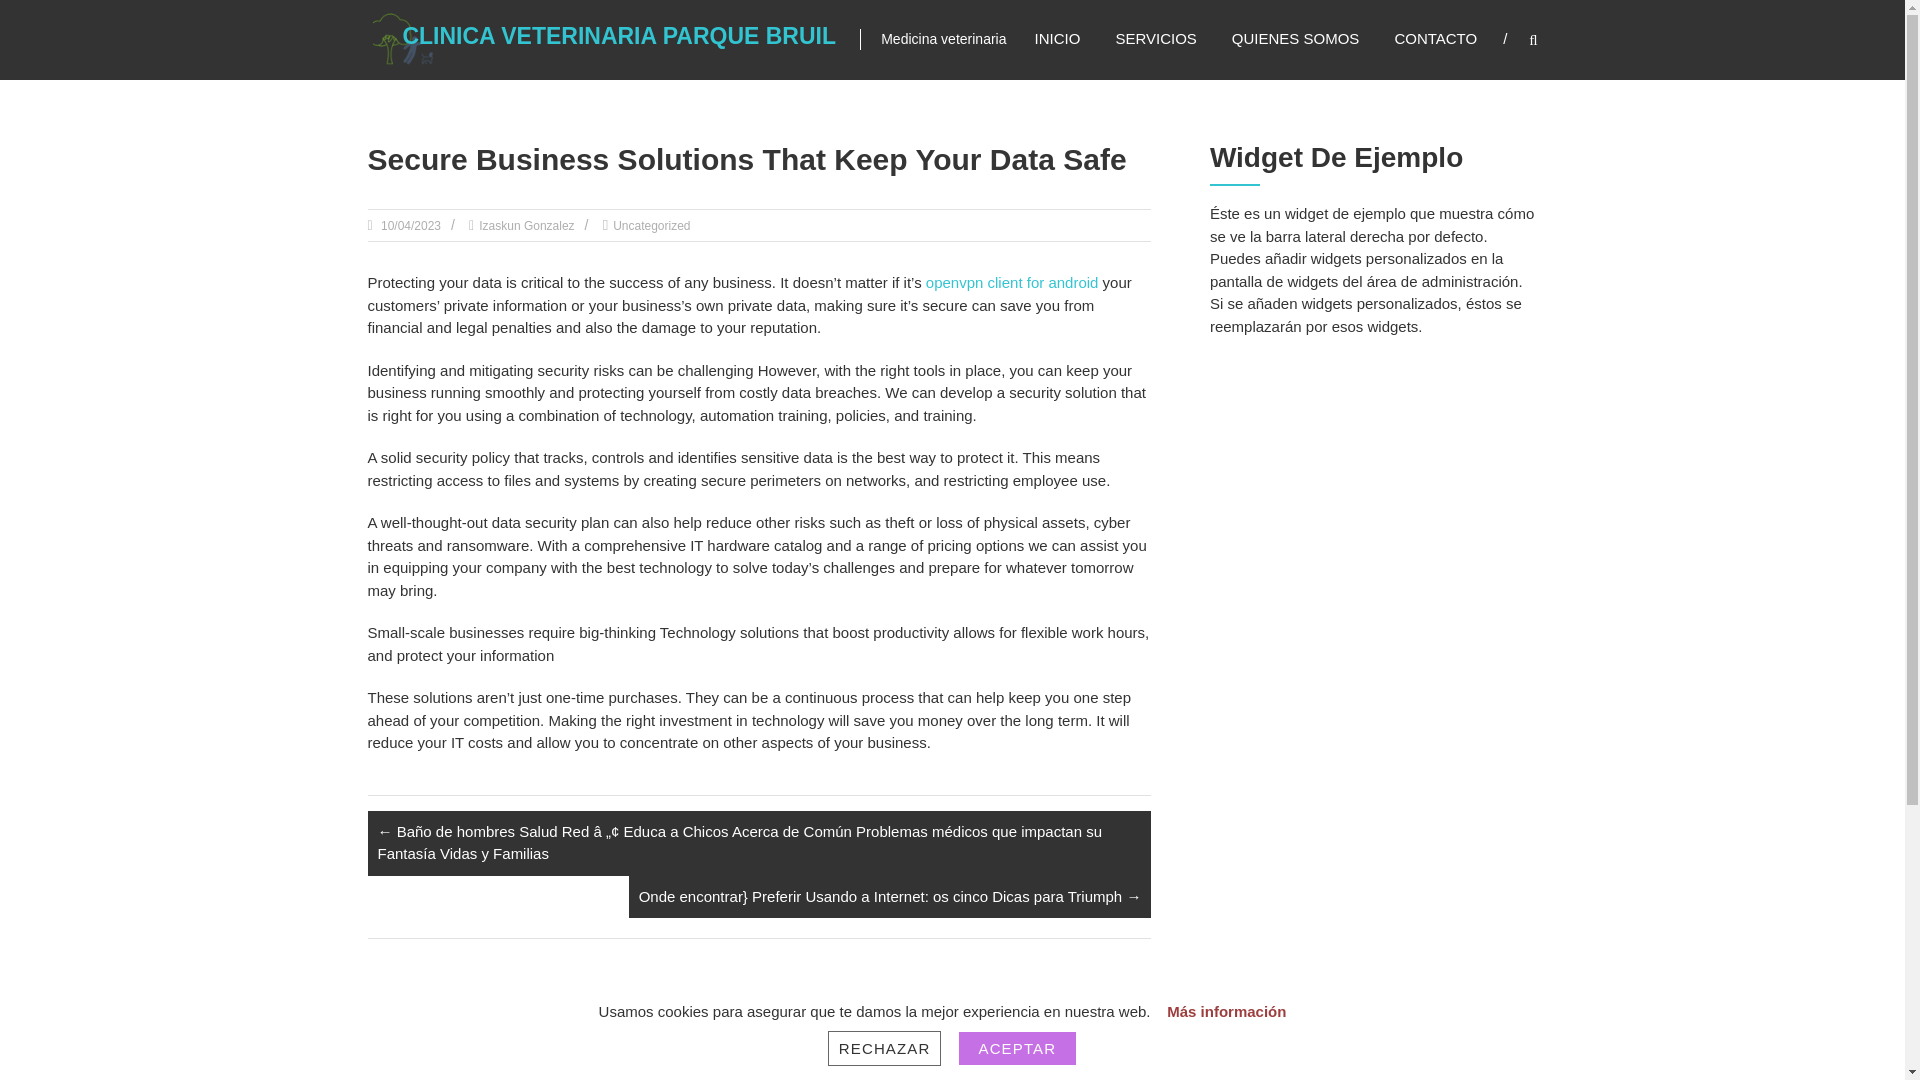 This screenshot has height=1080, width=1920. Describe the element at coordinates (410, 226) in the screenshot. I see `4:03 pm` at that location.